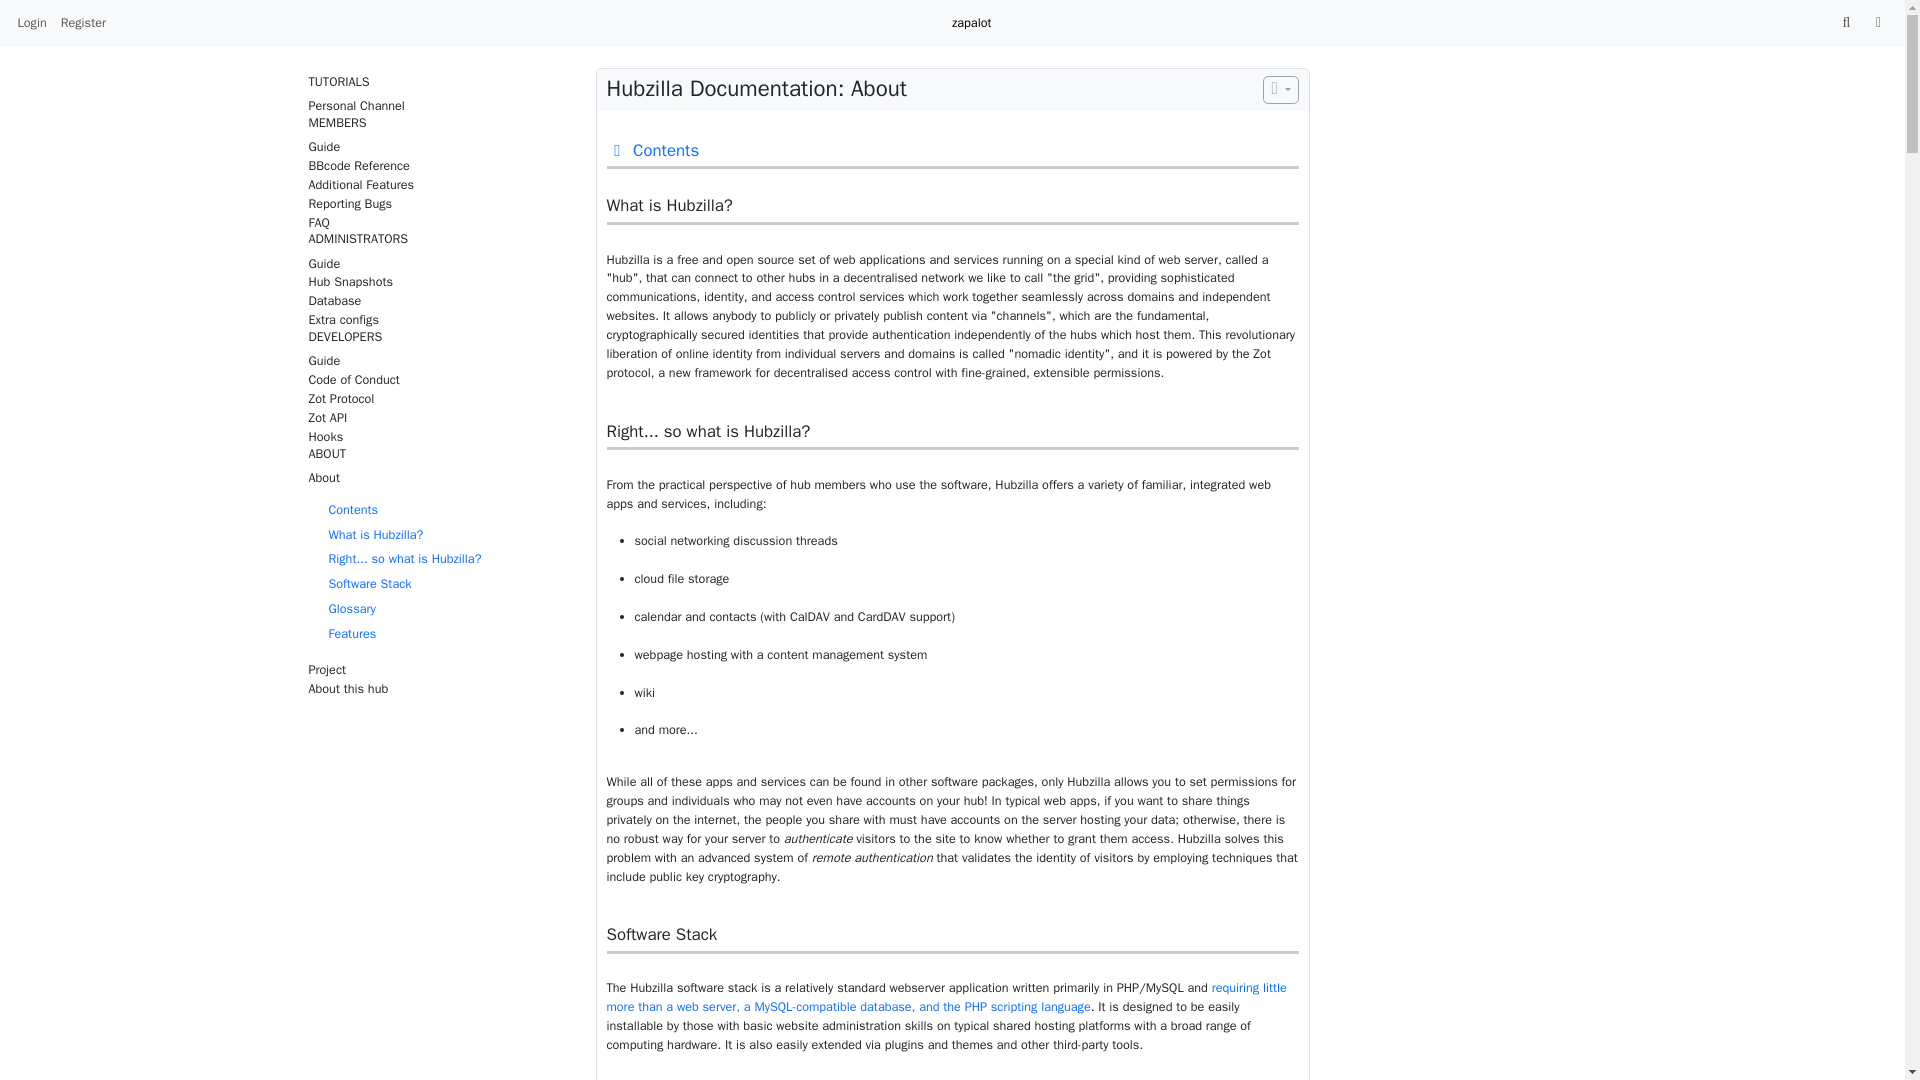 This screenshot has width=1920, height=1080. What do you see at coordinates (440, 437) in the screenshot?
I see `Hooks` at bounding box center [440, 437].